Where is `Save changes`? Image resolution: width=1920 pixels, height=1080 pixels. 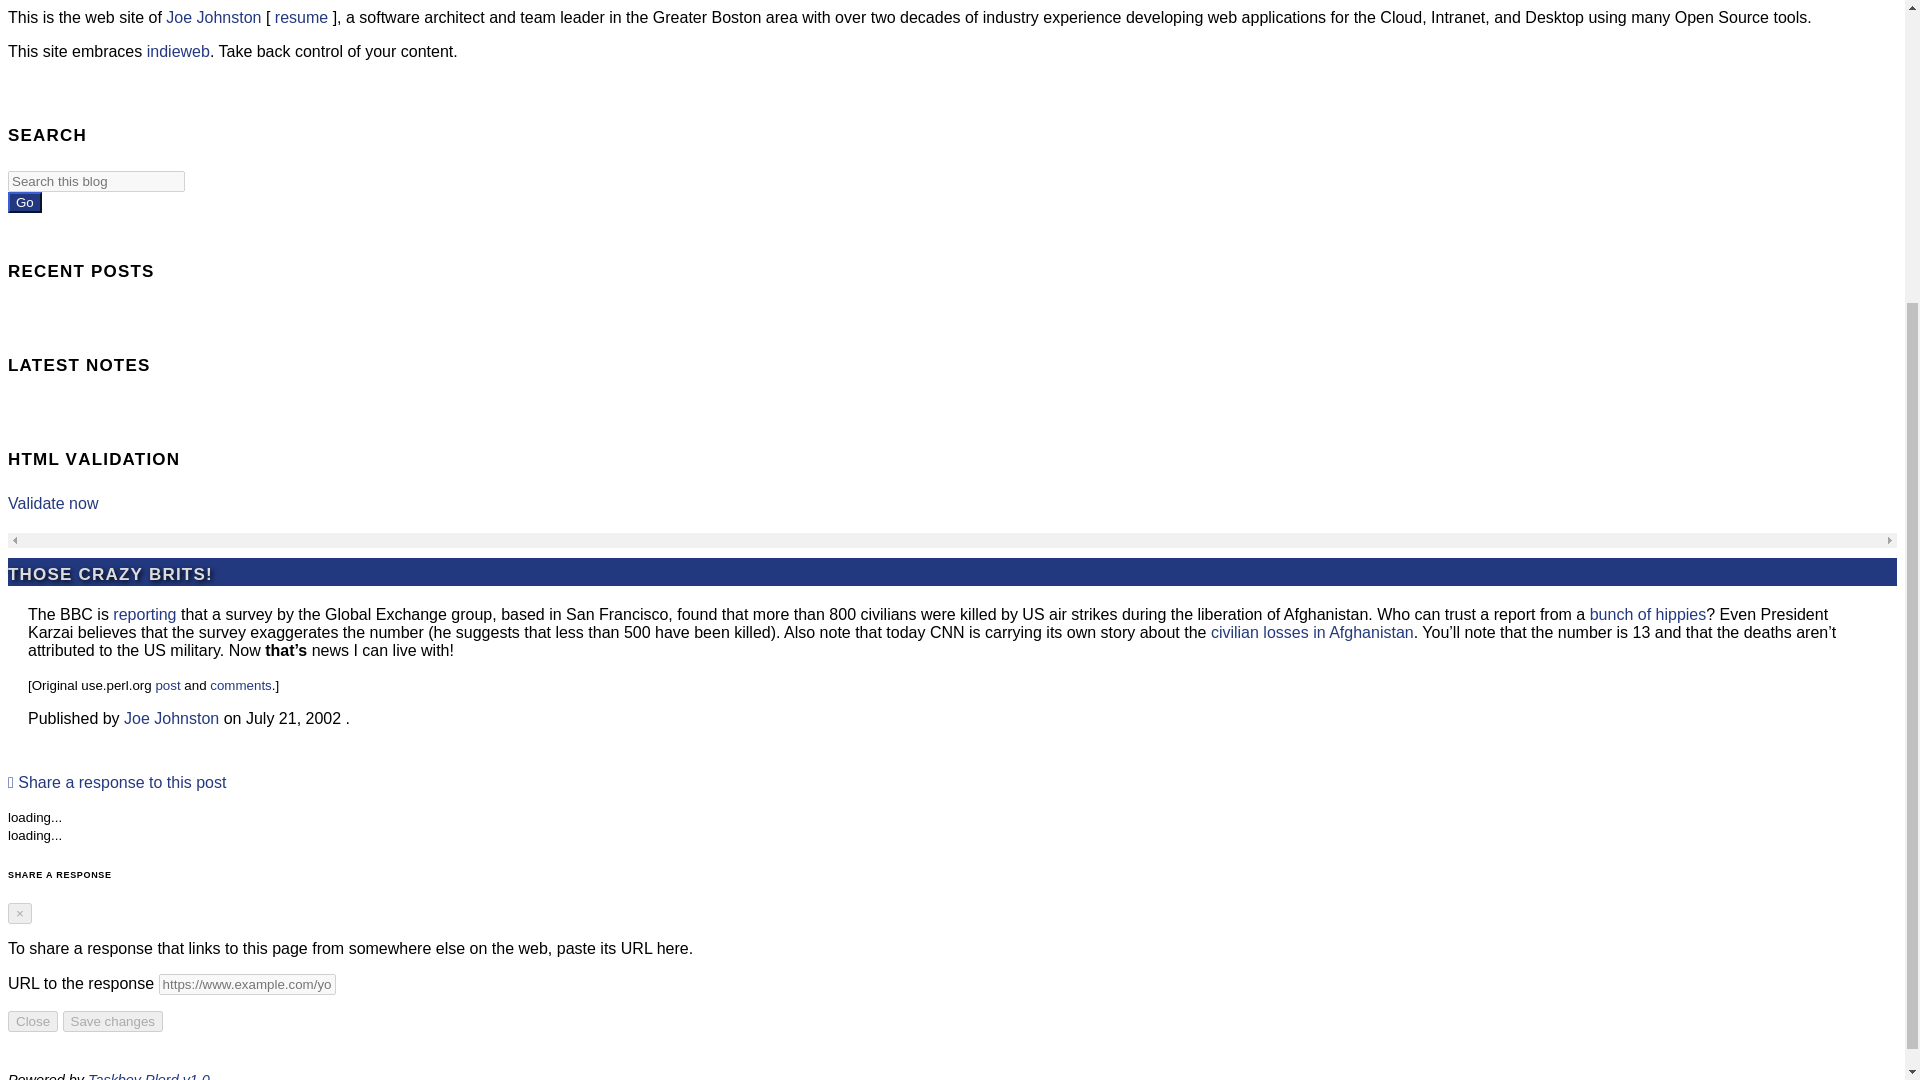
Save changes is located at coordinates (113, 1021).